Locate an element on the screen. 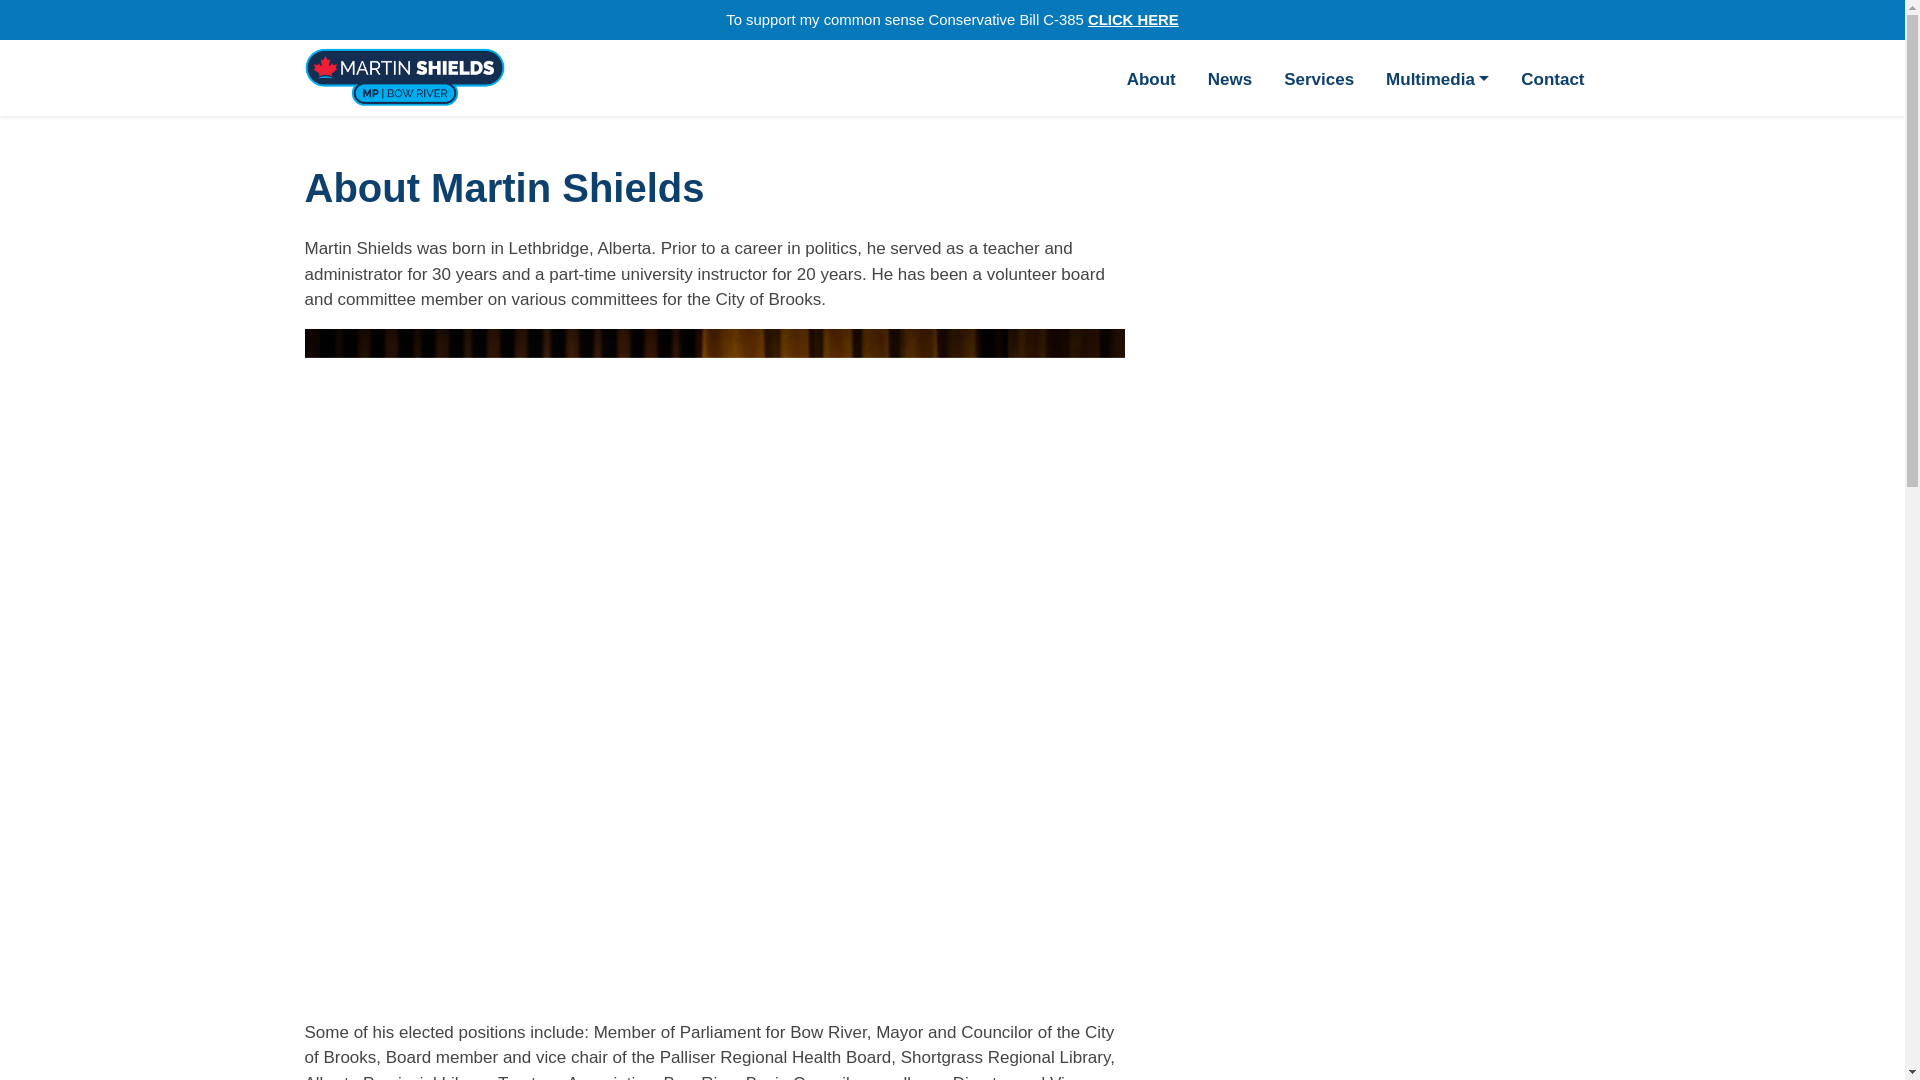 Image resolution: width=1920 pixels, height=1080 pixels. Contact is located at coordinates (1552, 78).